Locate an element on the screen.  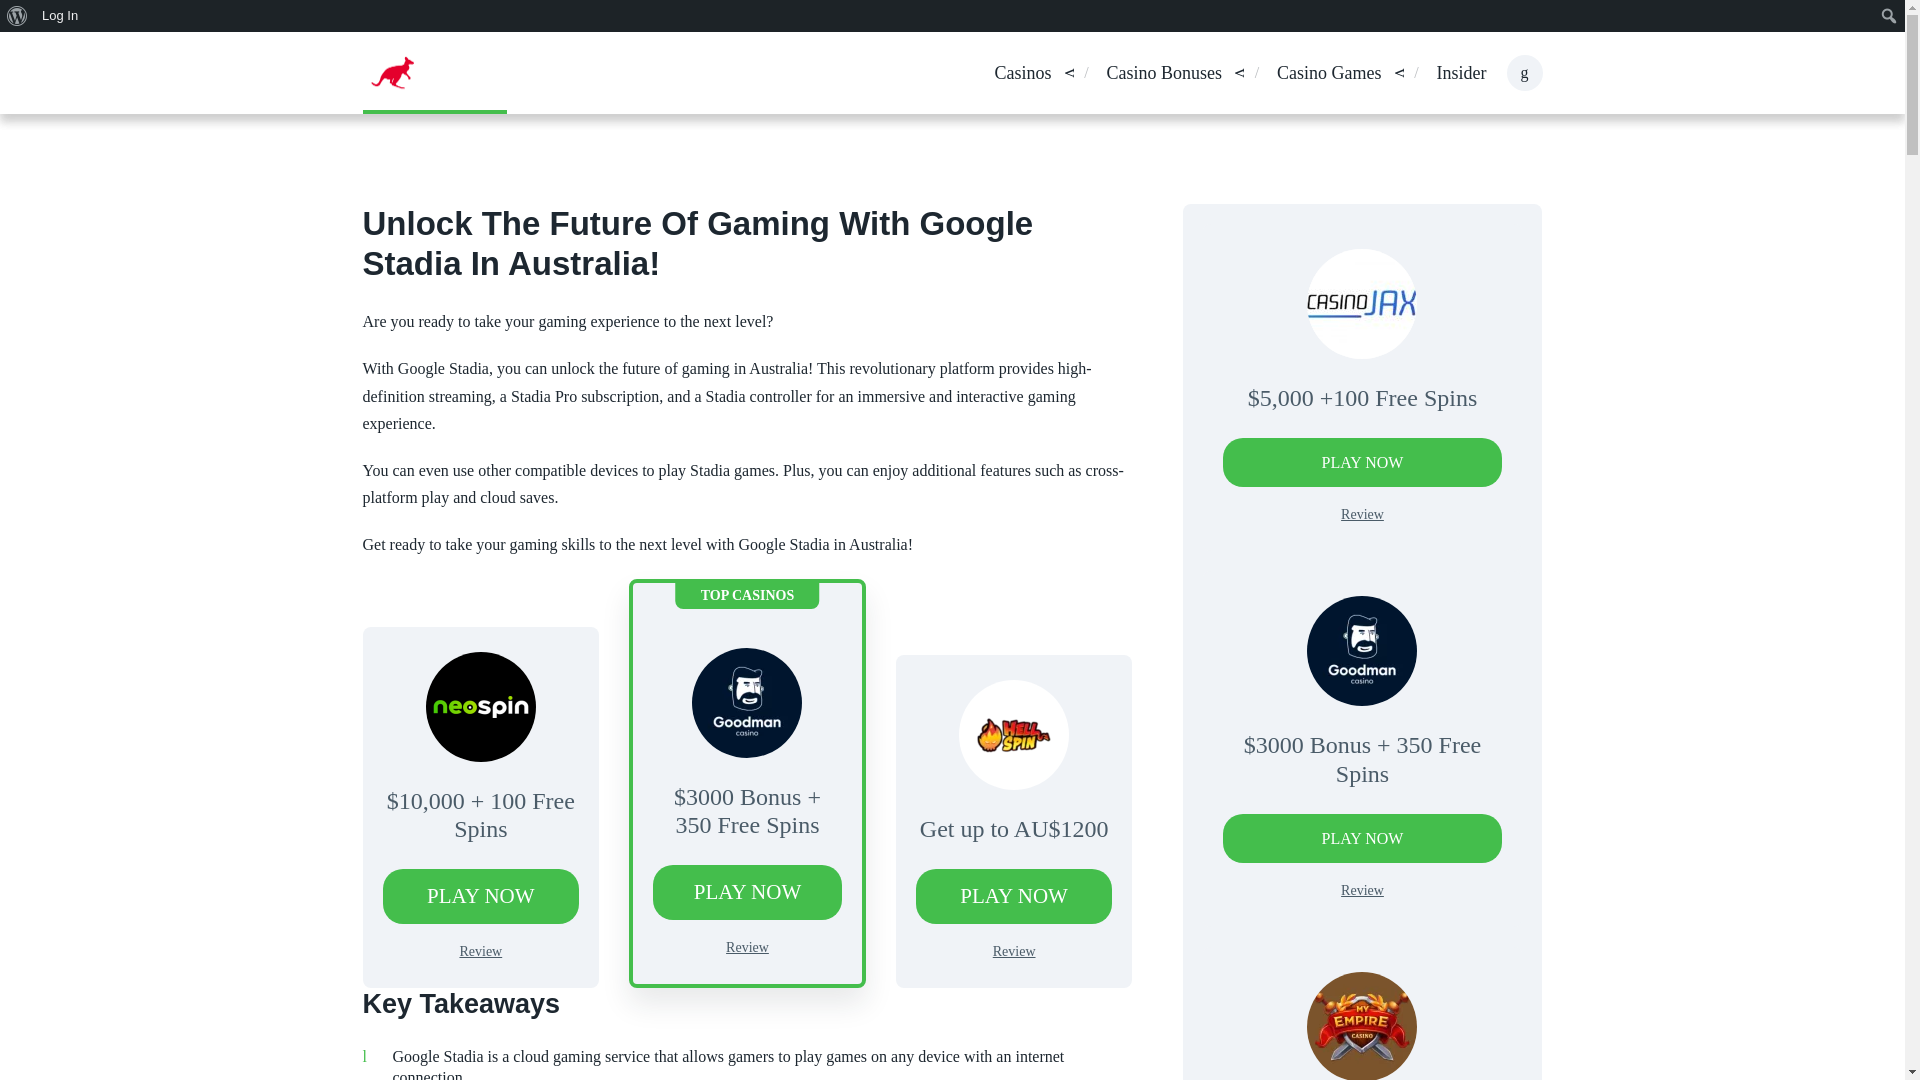
PLAY NOW is located at coordinates (747, 892).